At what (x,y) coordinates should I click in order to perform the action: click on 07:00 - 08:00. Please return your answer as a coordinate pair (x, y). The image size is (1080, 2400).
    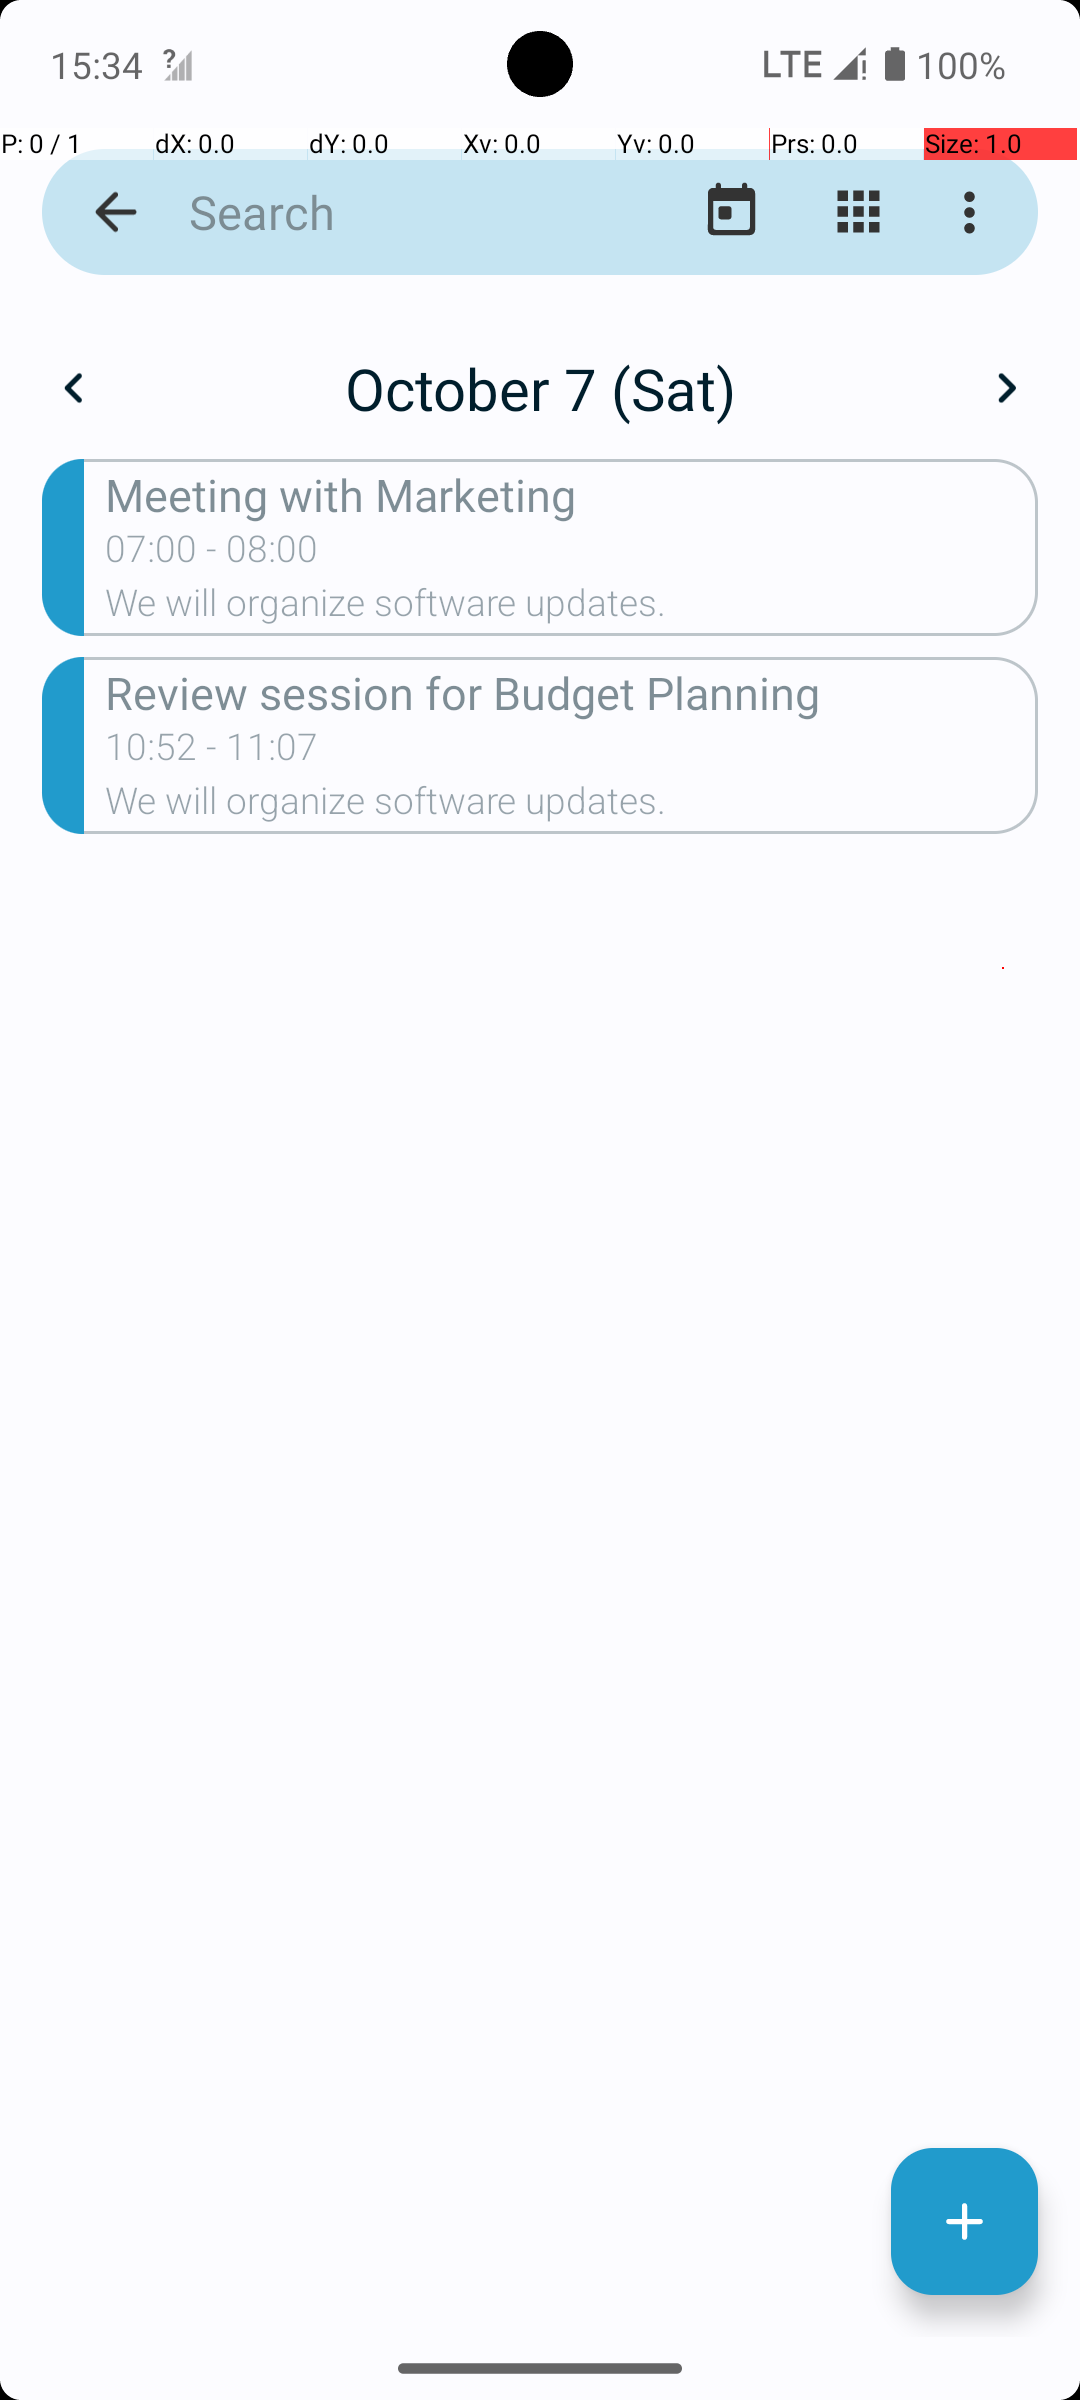
    Looking at the image, I should click on (212, 555).